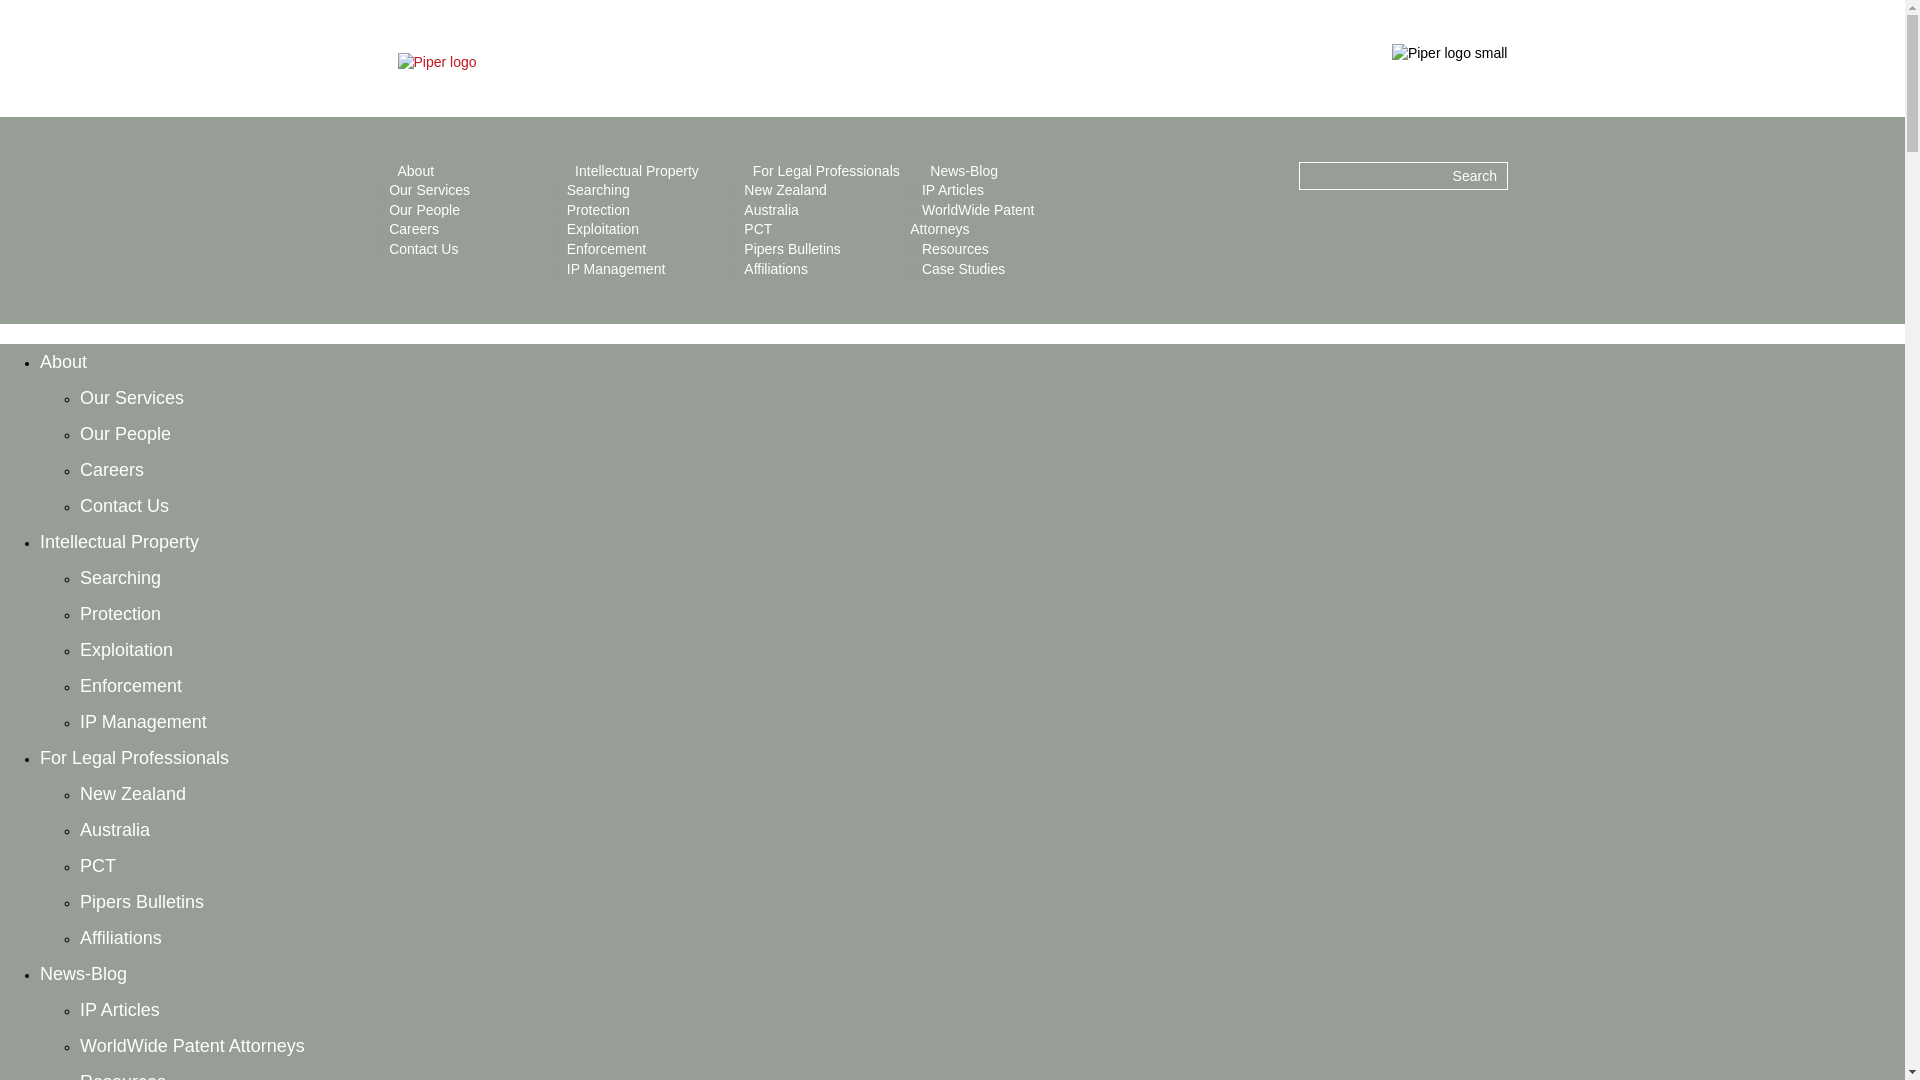 Image resolution: width=1920 pixels, height=1080 pixels. Describe the element at coordinates (133, 794) in the screenshot. I see `New Zealand` at that location.